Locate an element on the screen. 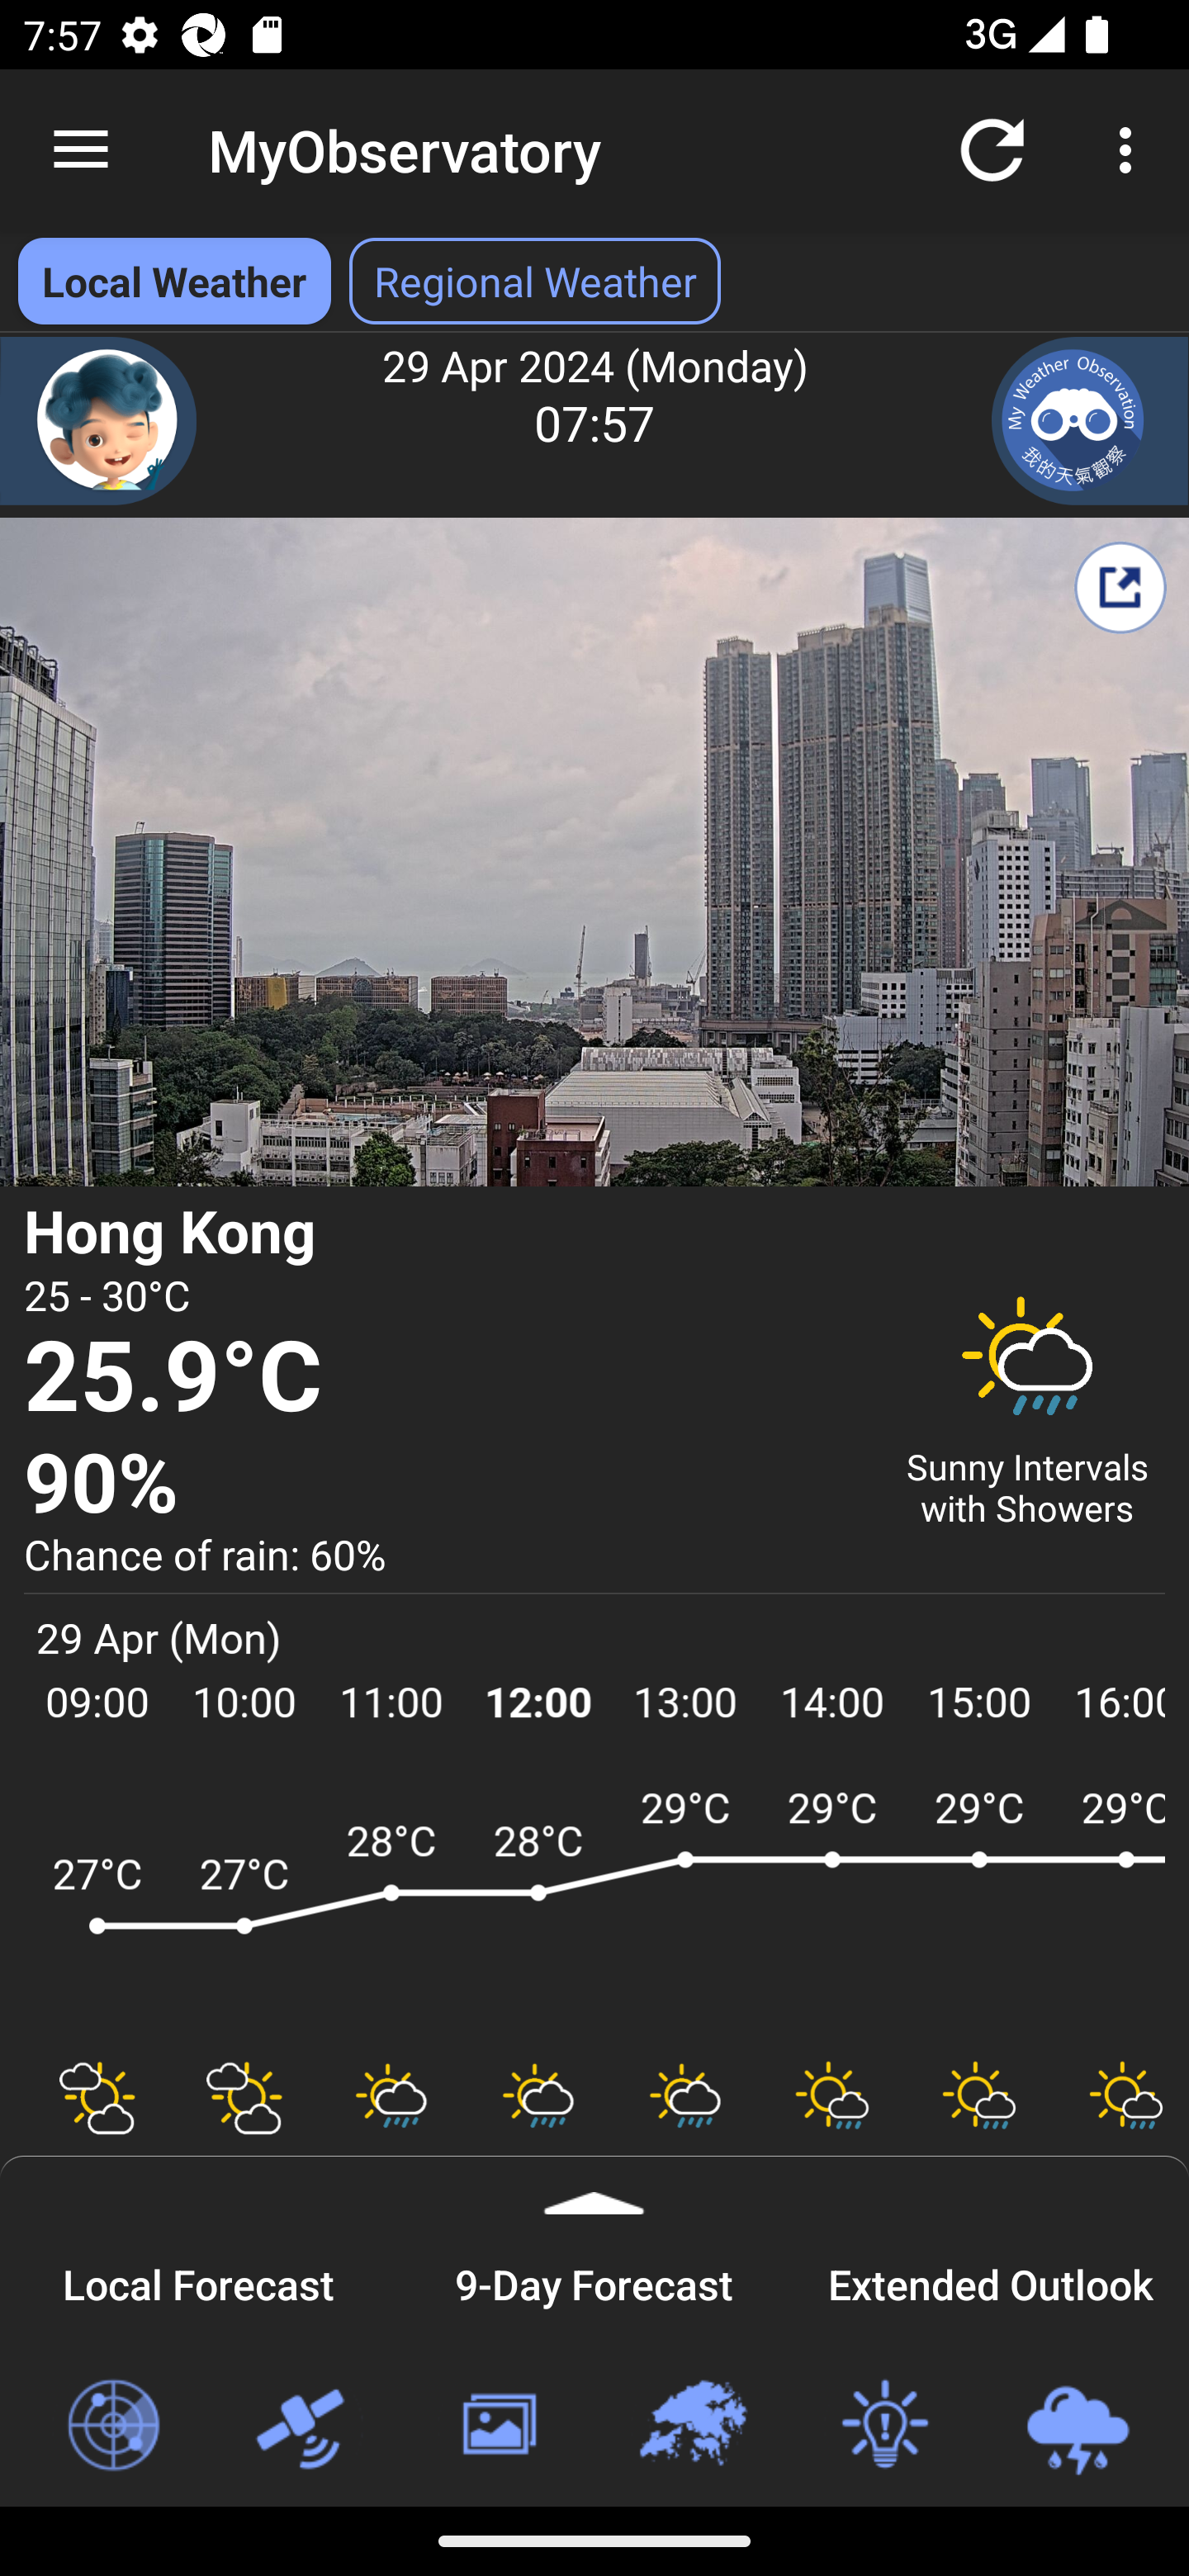 The height and width of the screenshot is (2576, 1189). Radar Images is located at coordinates (112, 2426).